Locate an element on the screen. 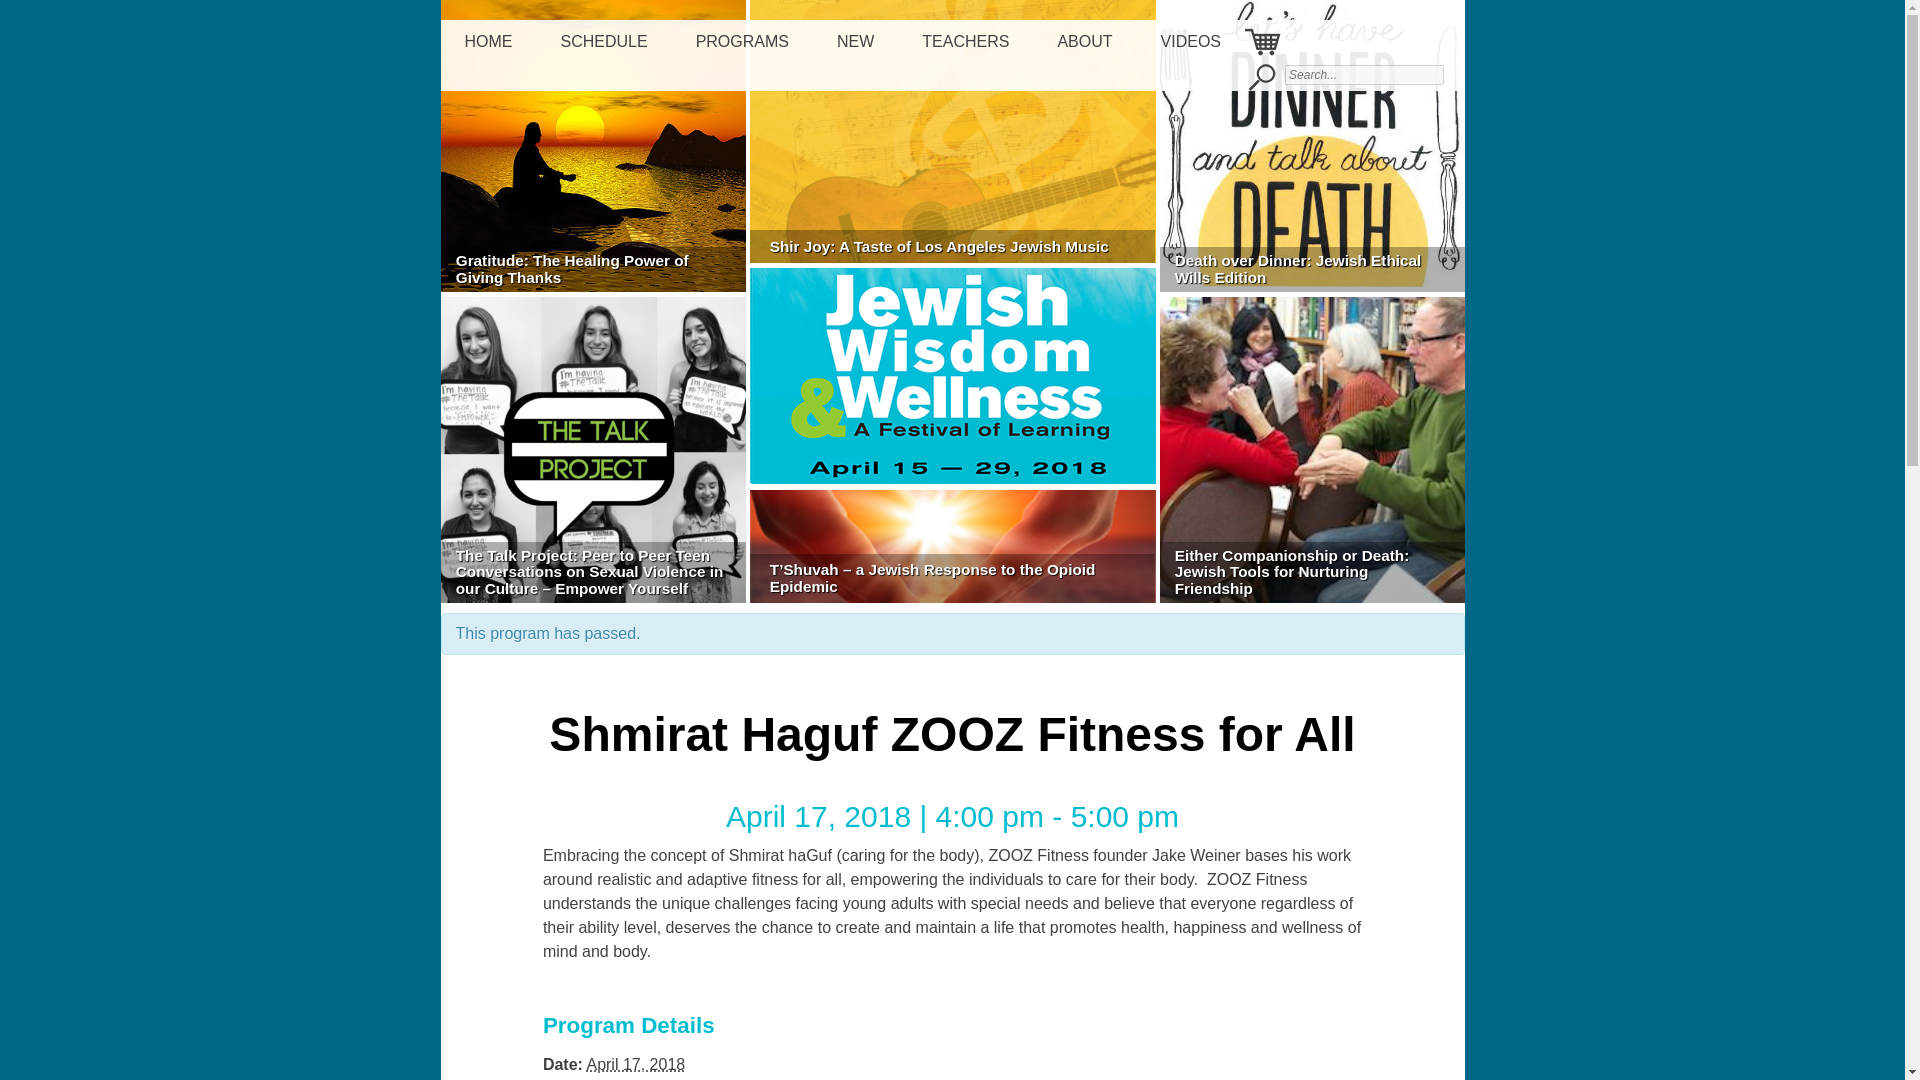 The width and height of the screenshot is (1920, 1080). PROGRAMS is located at coordinates (742, 42).